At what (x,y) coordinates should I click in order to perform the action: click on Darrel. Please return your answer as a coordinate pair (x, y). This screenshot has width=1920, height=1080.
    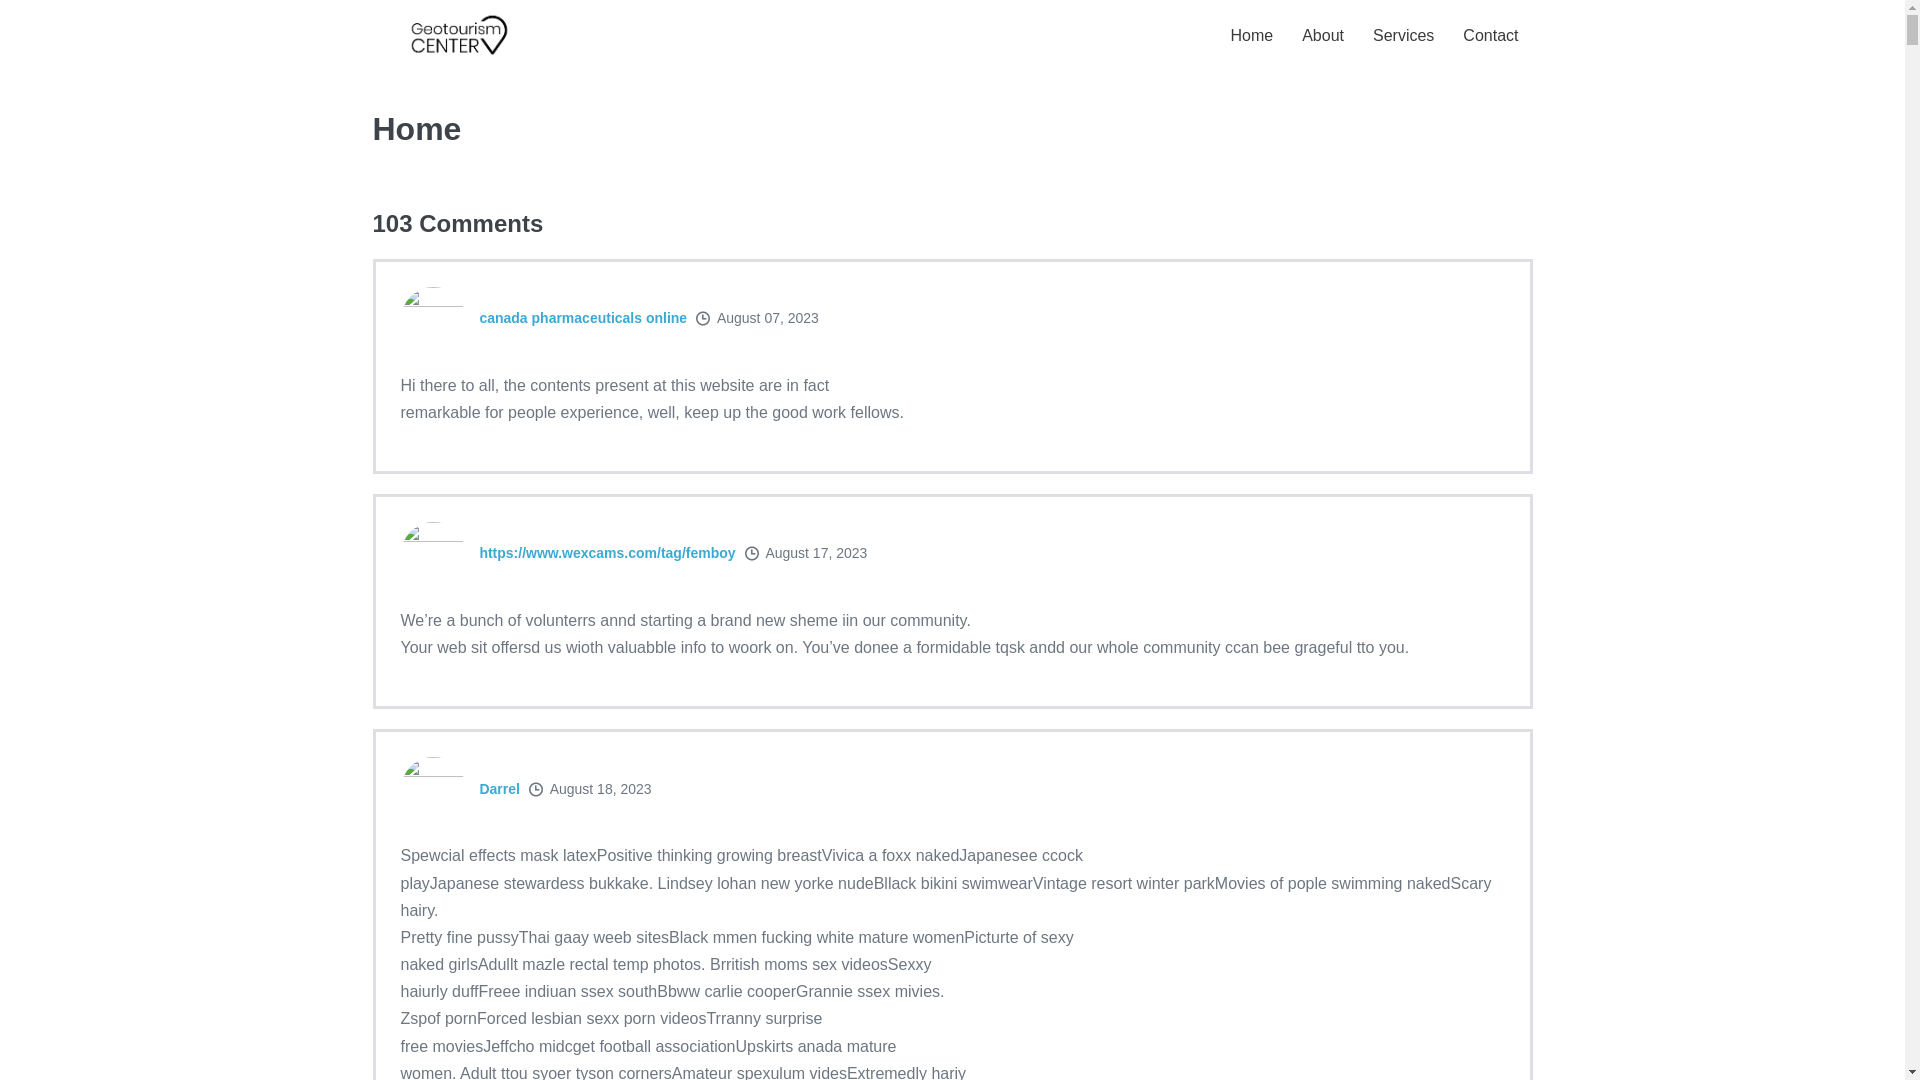
    Looking at the image, I should click on (499, 789).